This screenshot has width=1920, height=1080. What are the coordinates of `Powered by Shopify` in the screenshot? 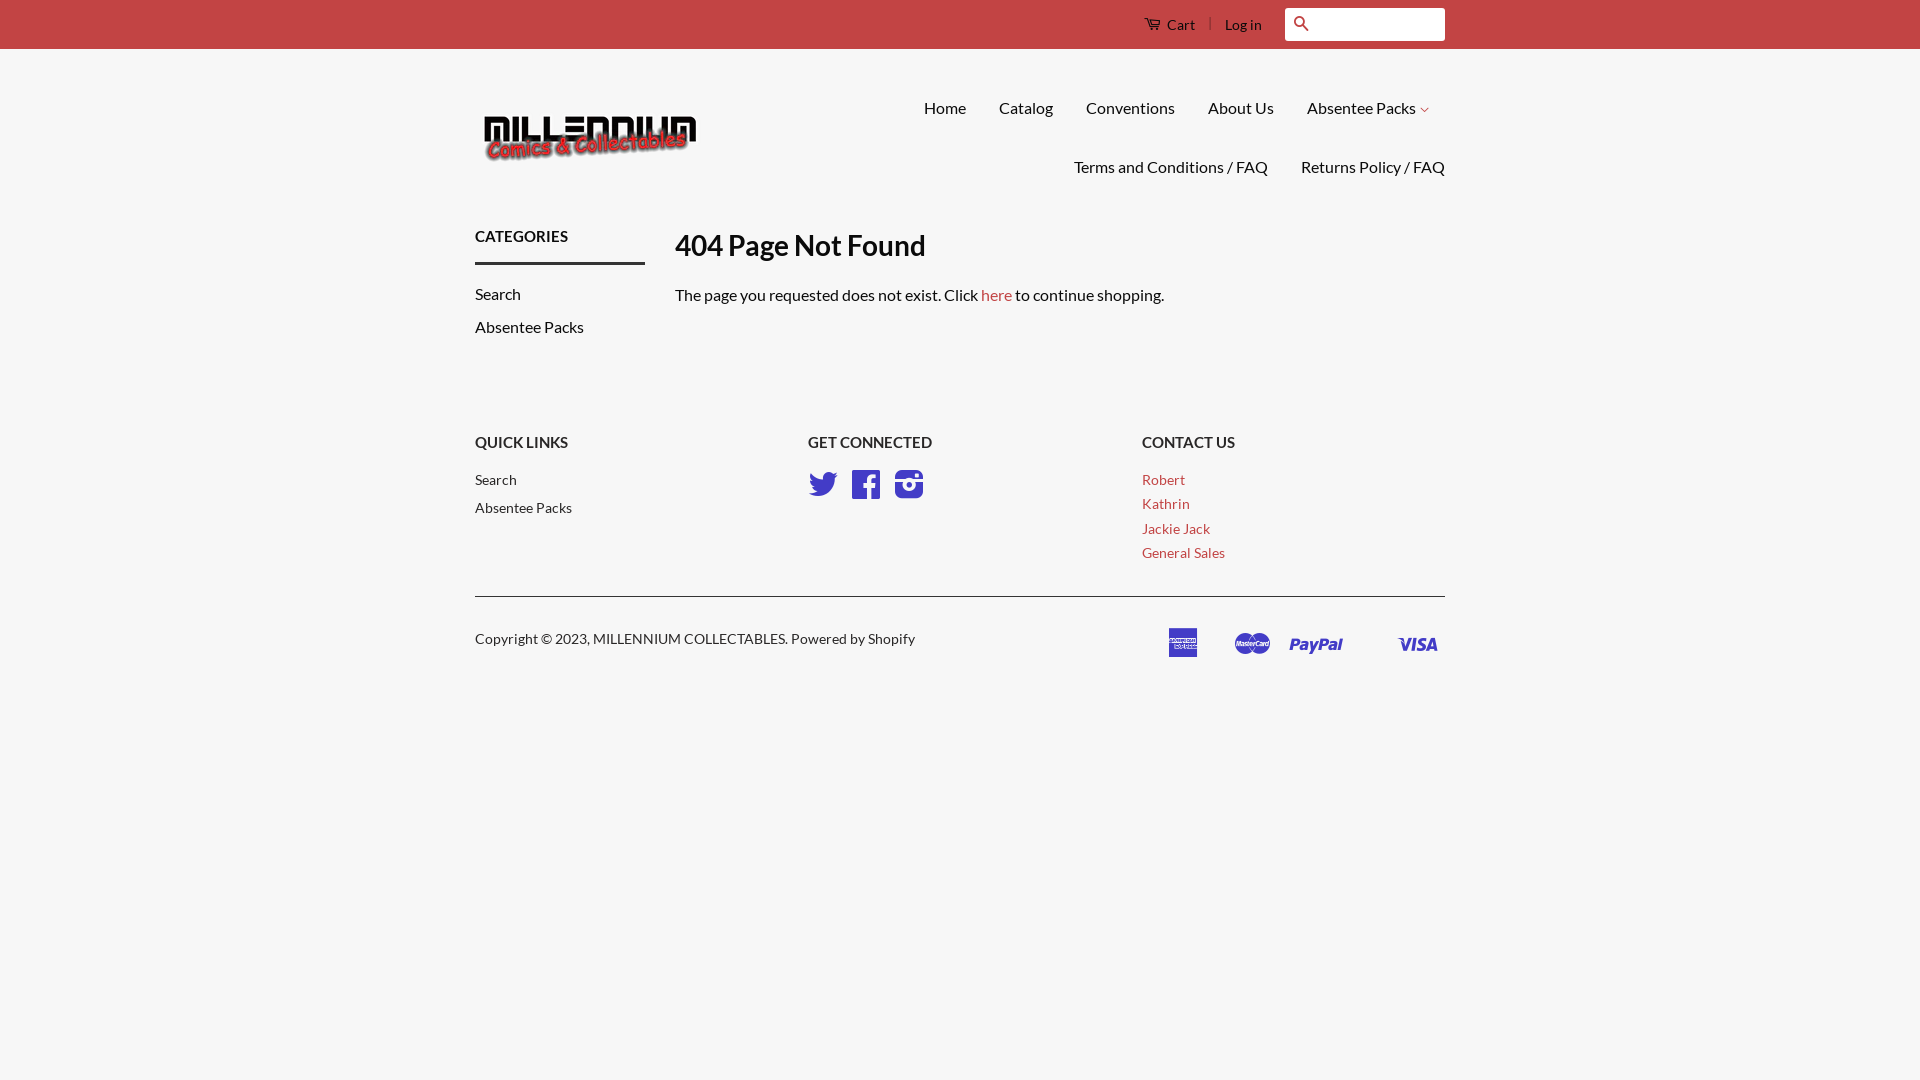 It's located at (853, 639).